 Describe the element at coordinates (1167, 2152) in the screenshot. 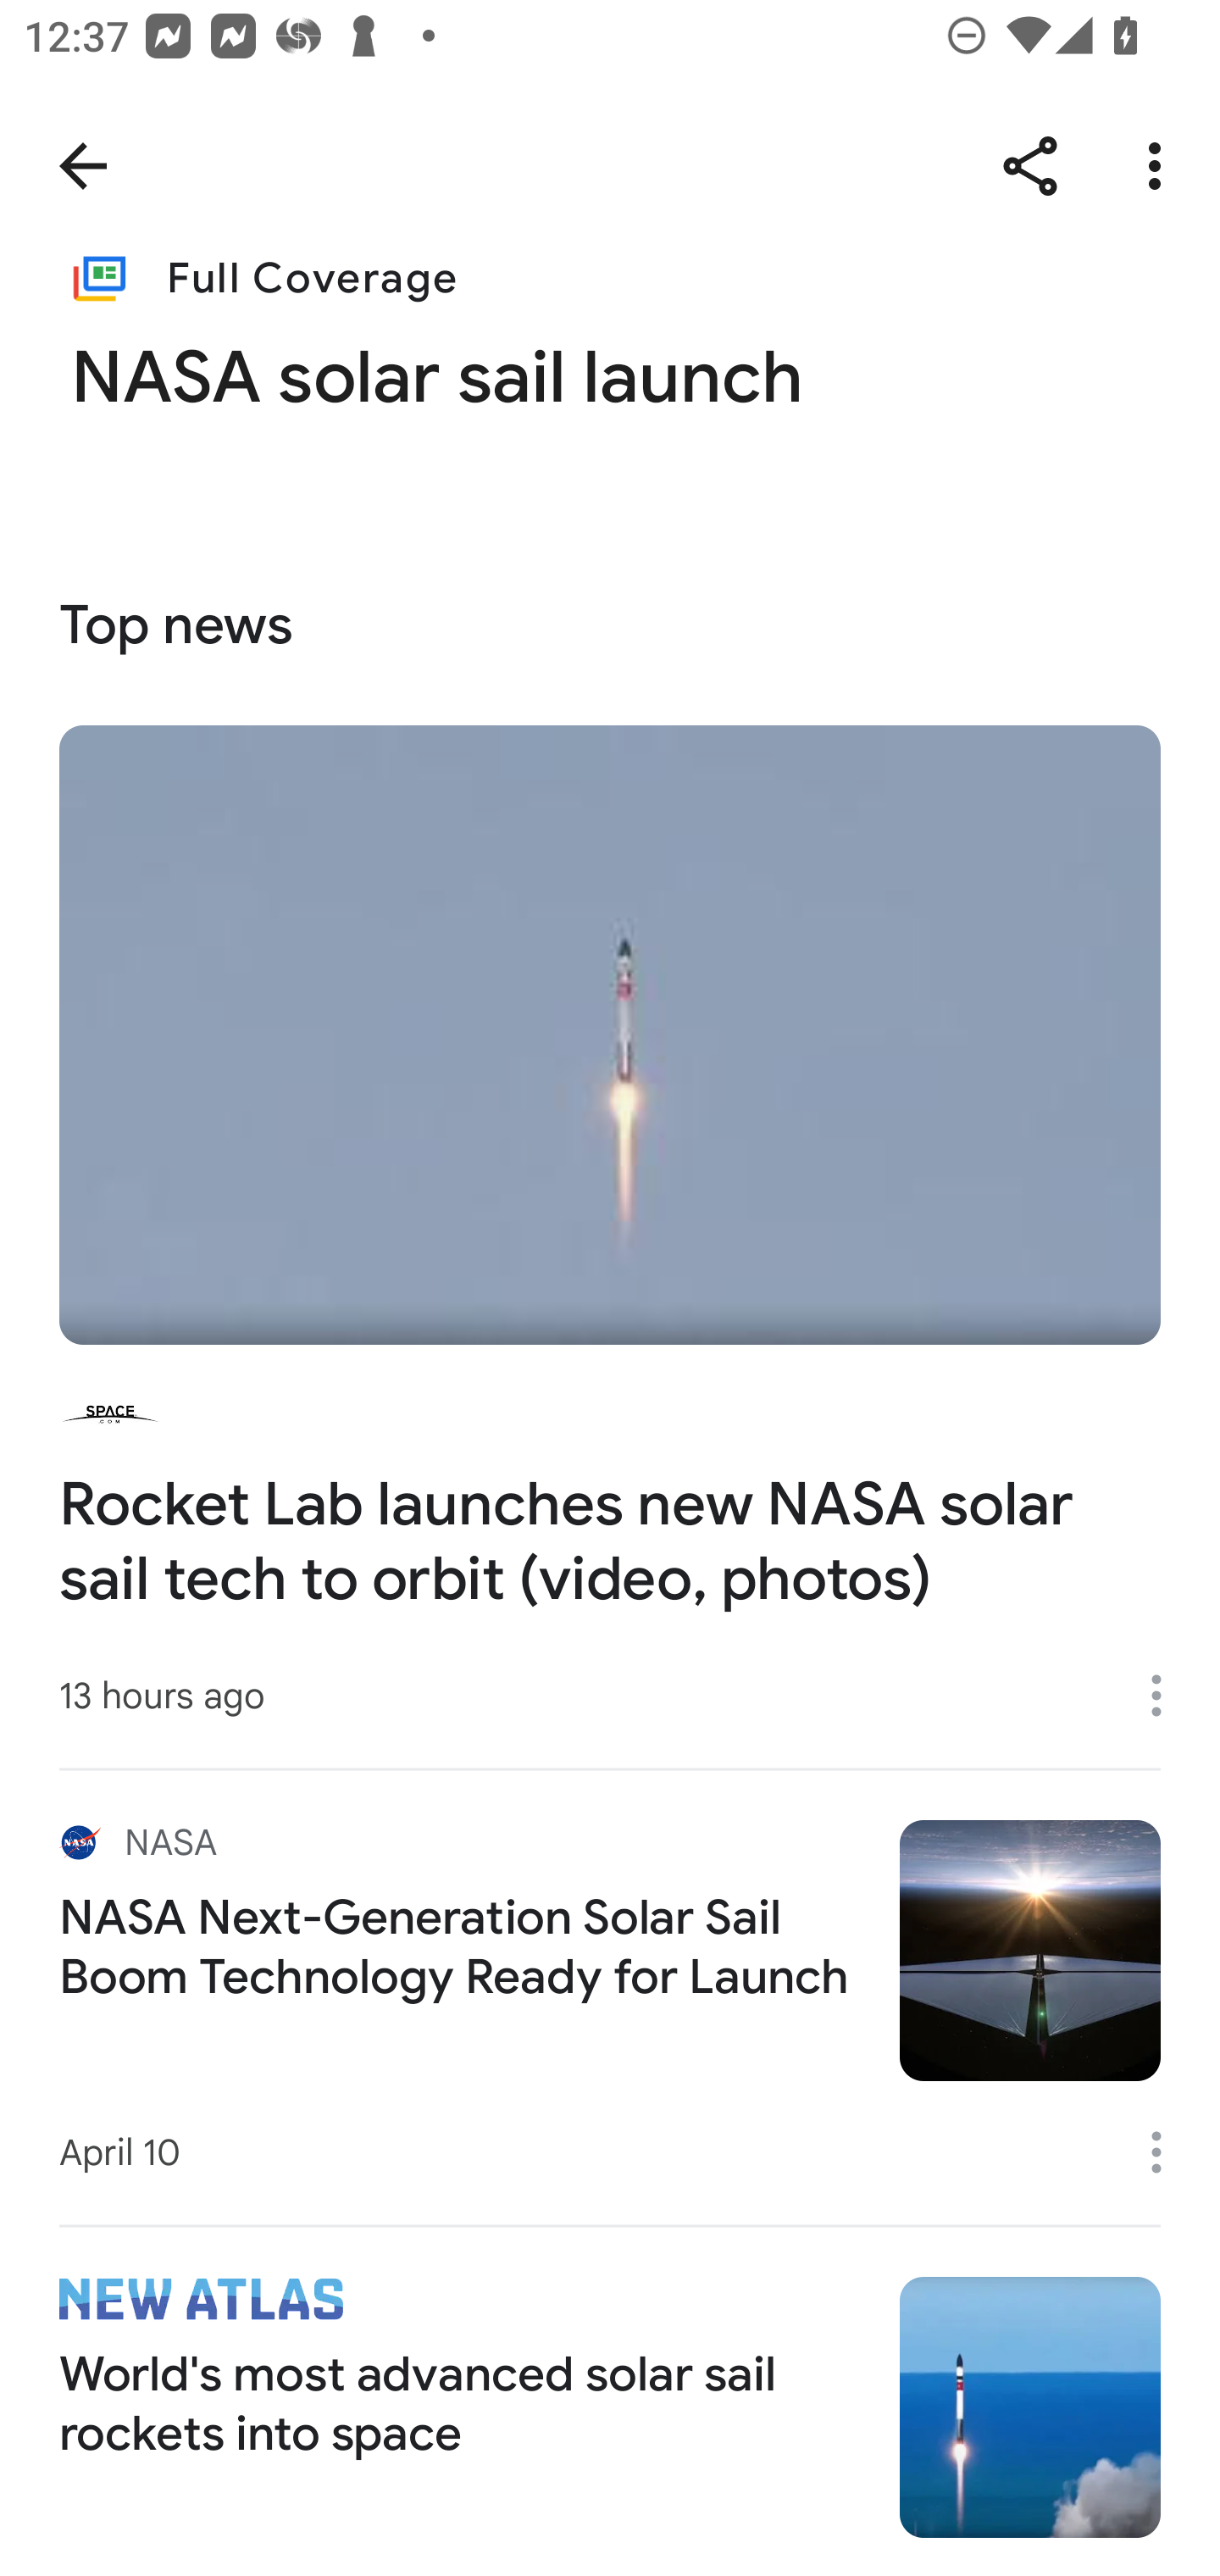

I see `More options` at that location.